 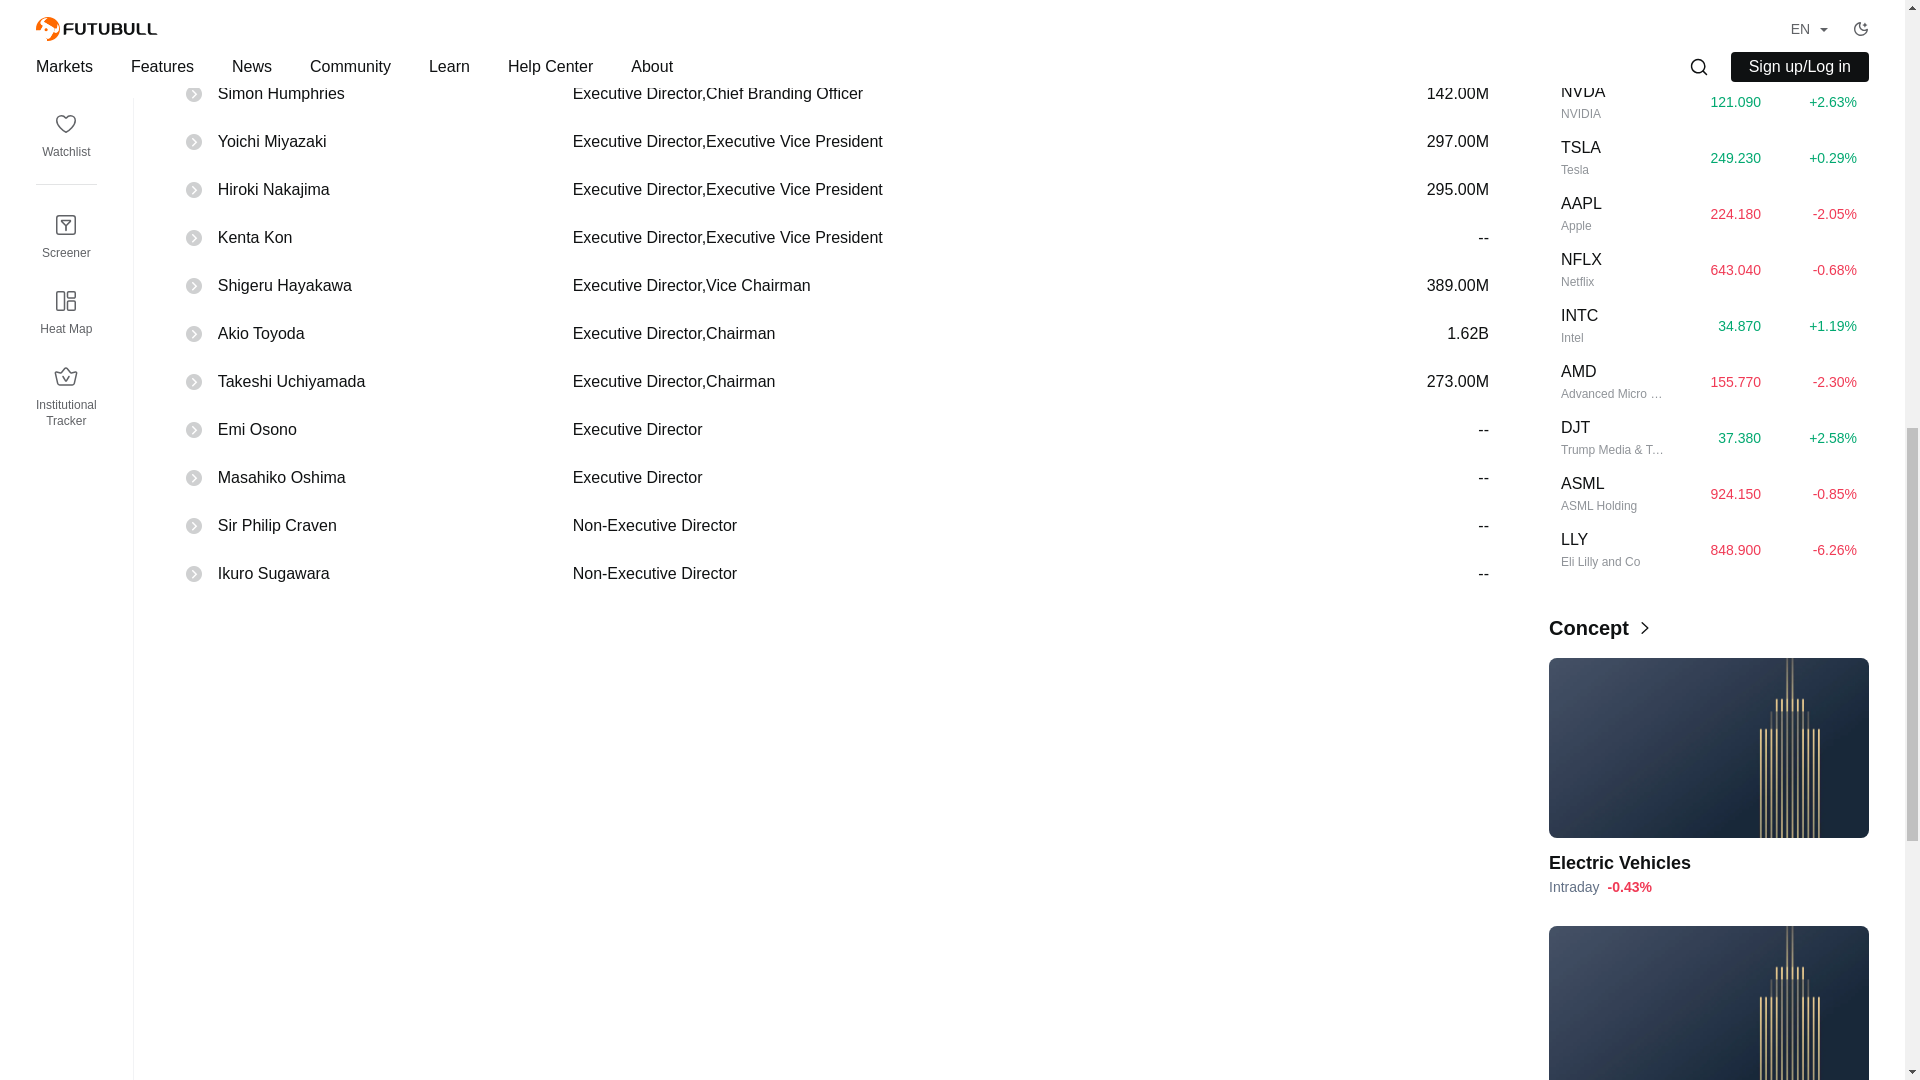 What do you see at coordinates (942, 526) in the screenshot?
I see `Non-Executive Director` at bounding box center [942, 526].